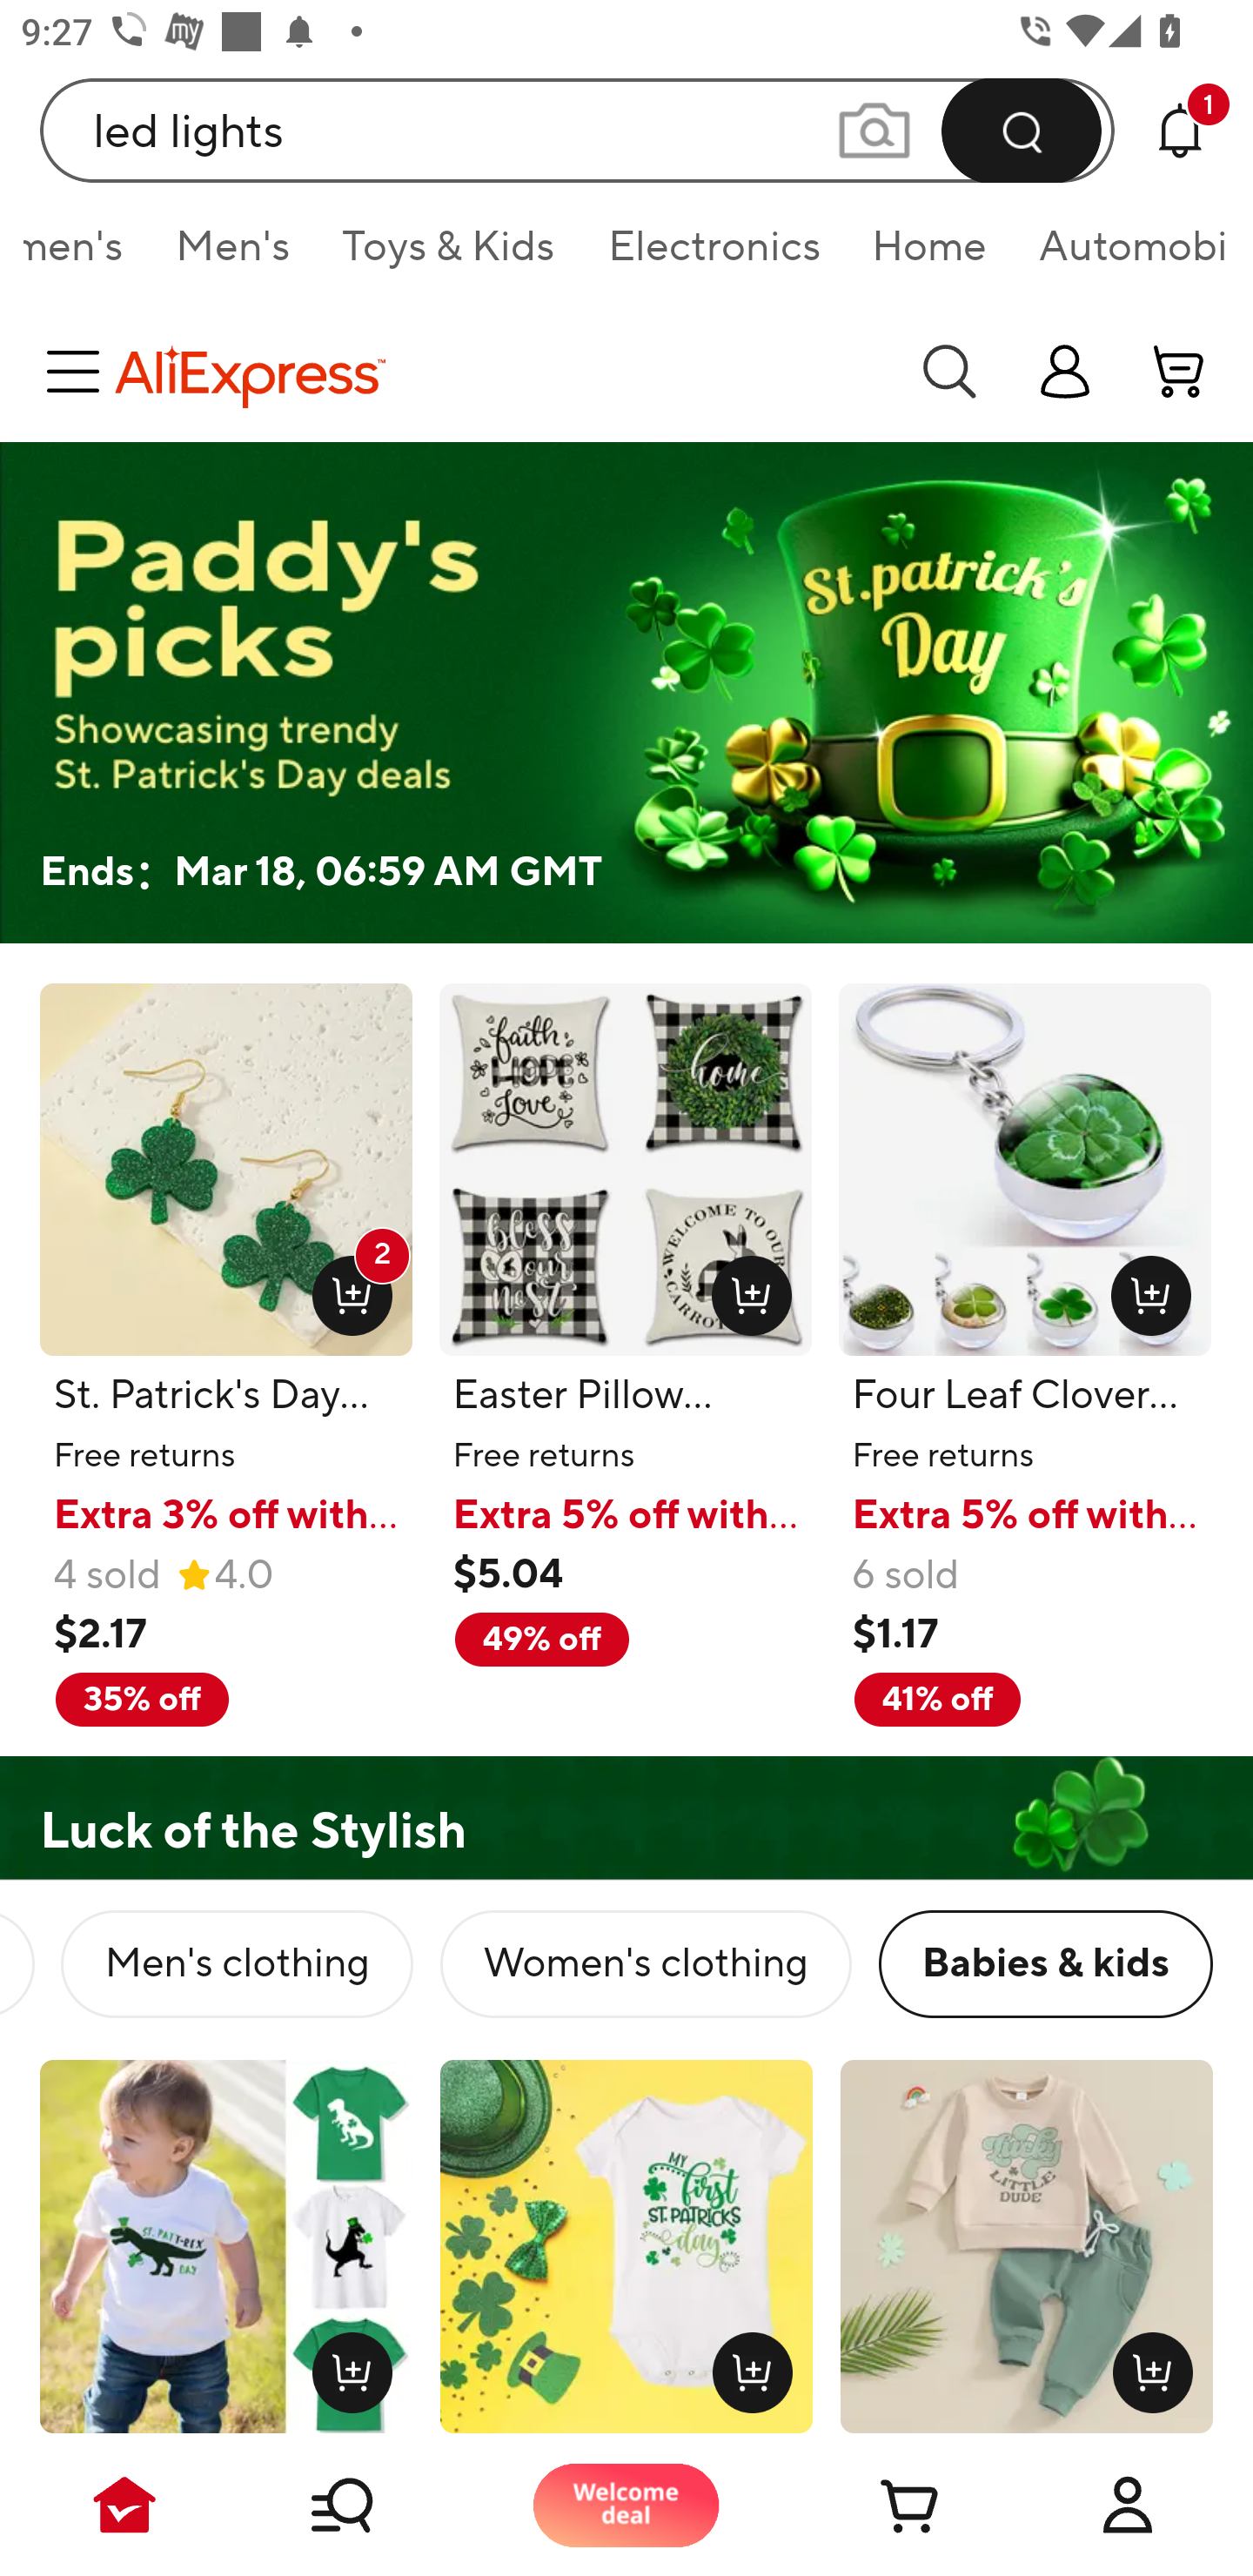 This screenshot has width=1253, height=2576. What do you see at coordinates (1145, 2365) in the screenshot?
I see `128x128.png_` at bounding box center [1145, 2365].